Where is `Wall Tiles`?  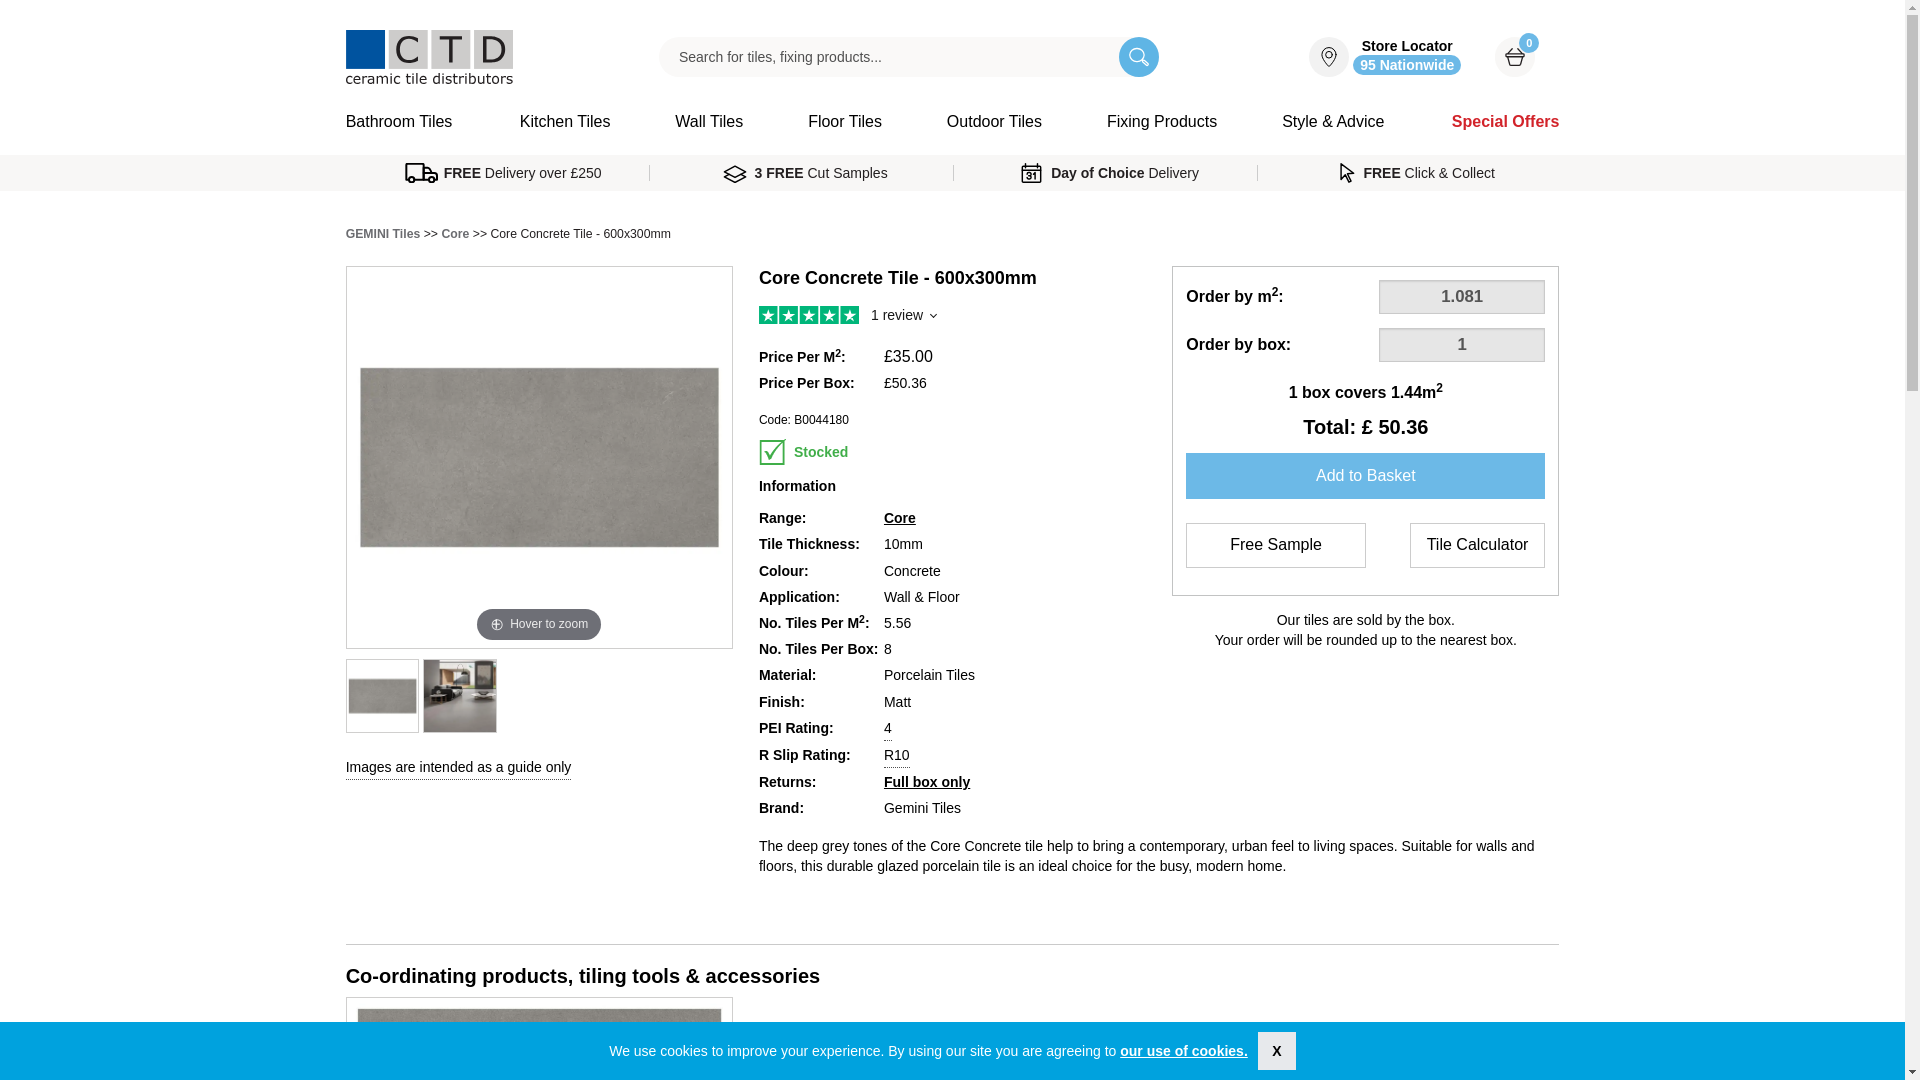 Wall Tiles is located at coordinates (845, 122).